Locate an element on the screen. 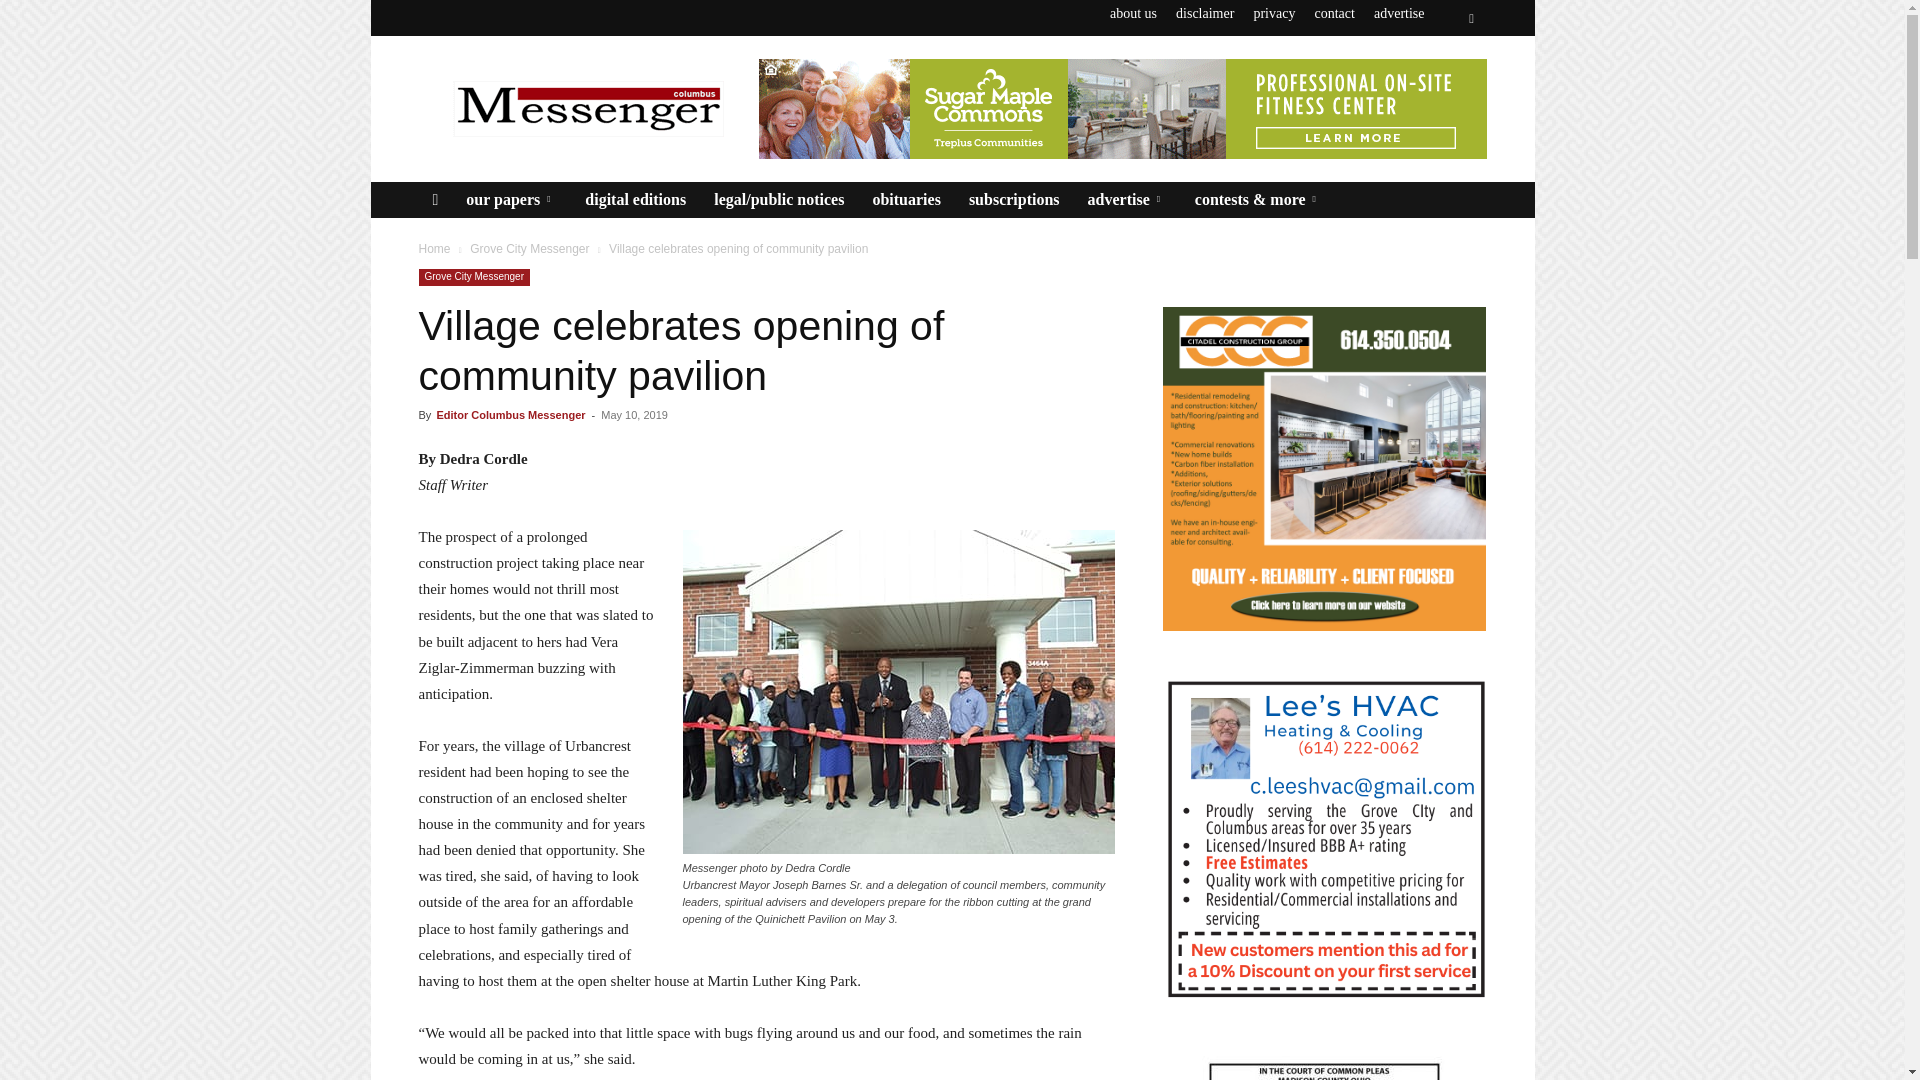 The width and height of the screenshot is (1920, 1080). View all posts in Grove City Messenger is located at coordinates (530, 248).